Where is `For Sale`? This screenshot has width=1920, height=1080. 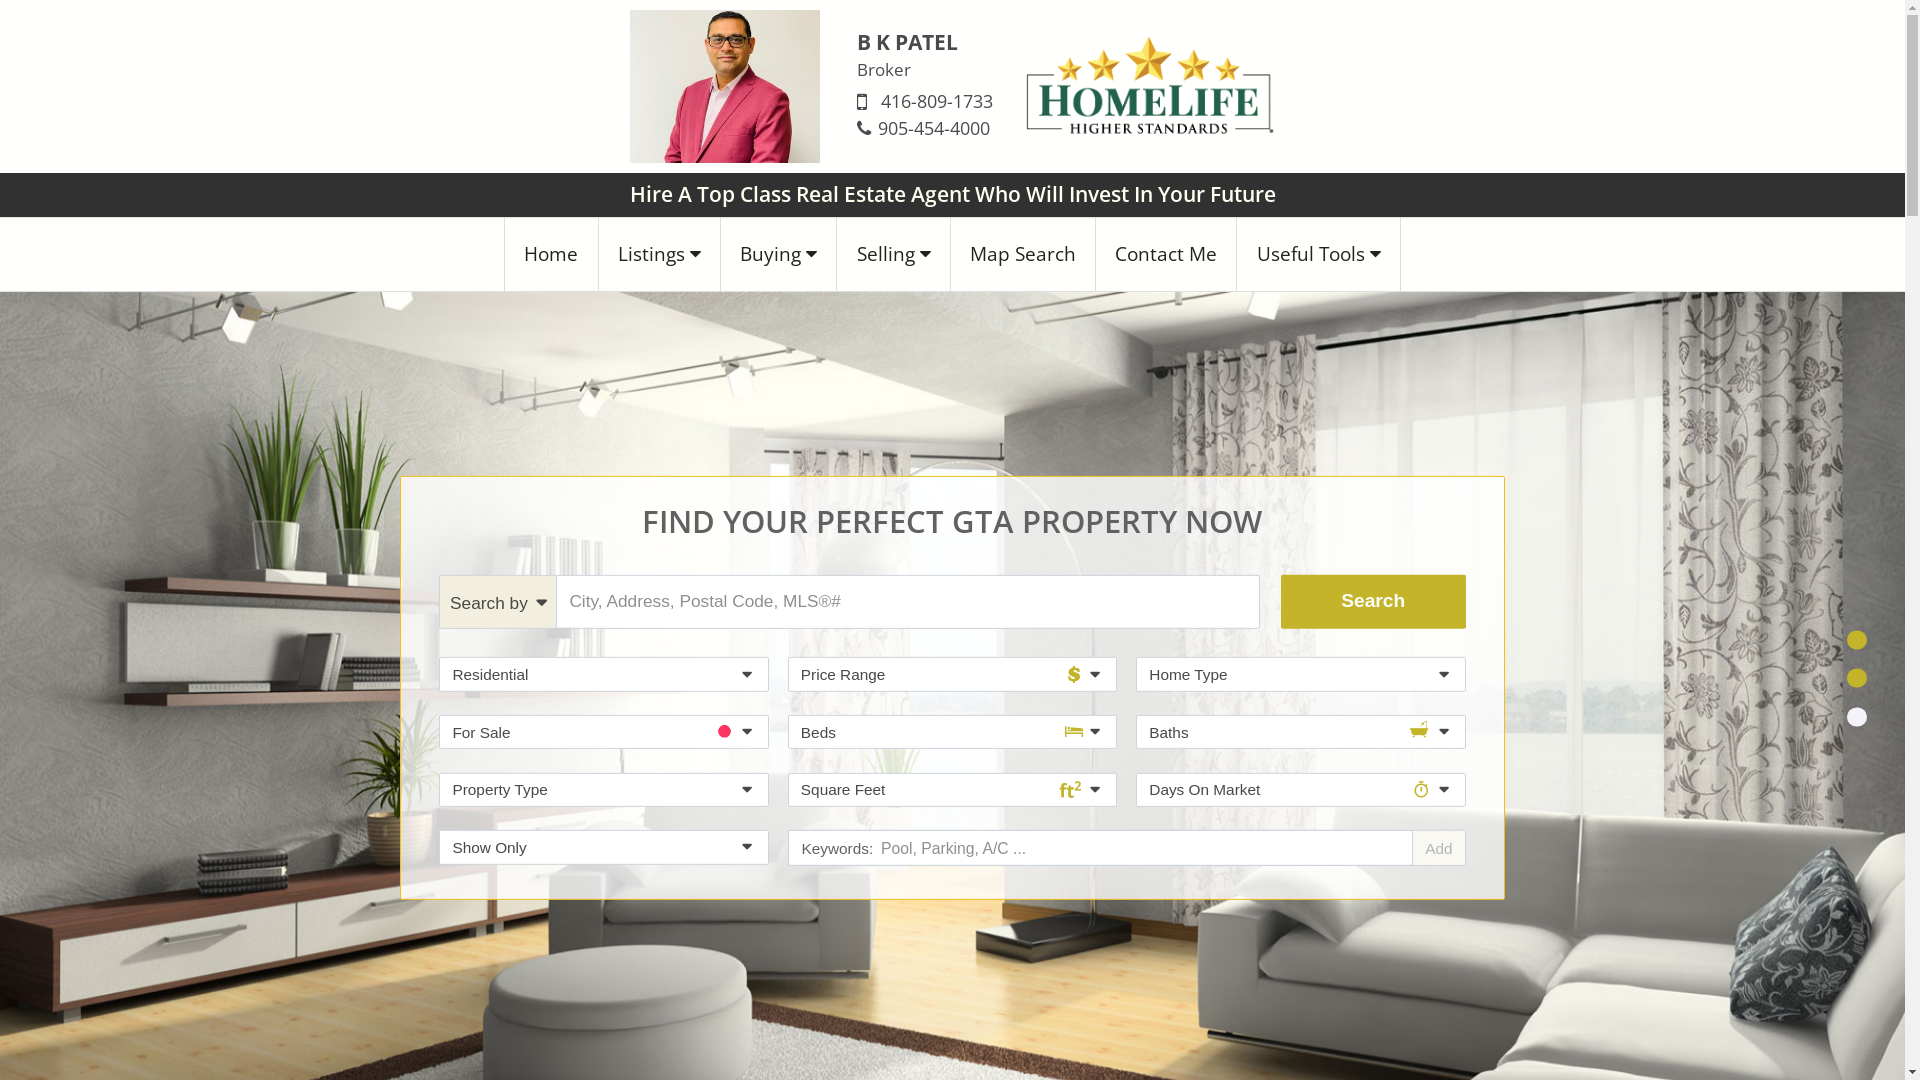 For Sale is located at coordinates (604, 732).